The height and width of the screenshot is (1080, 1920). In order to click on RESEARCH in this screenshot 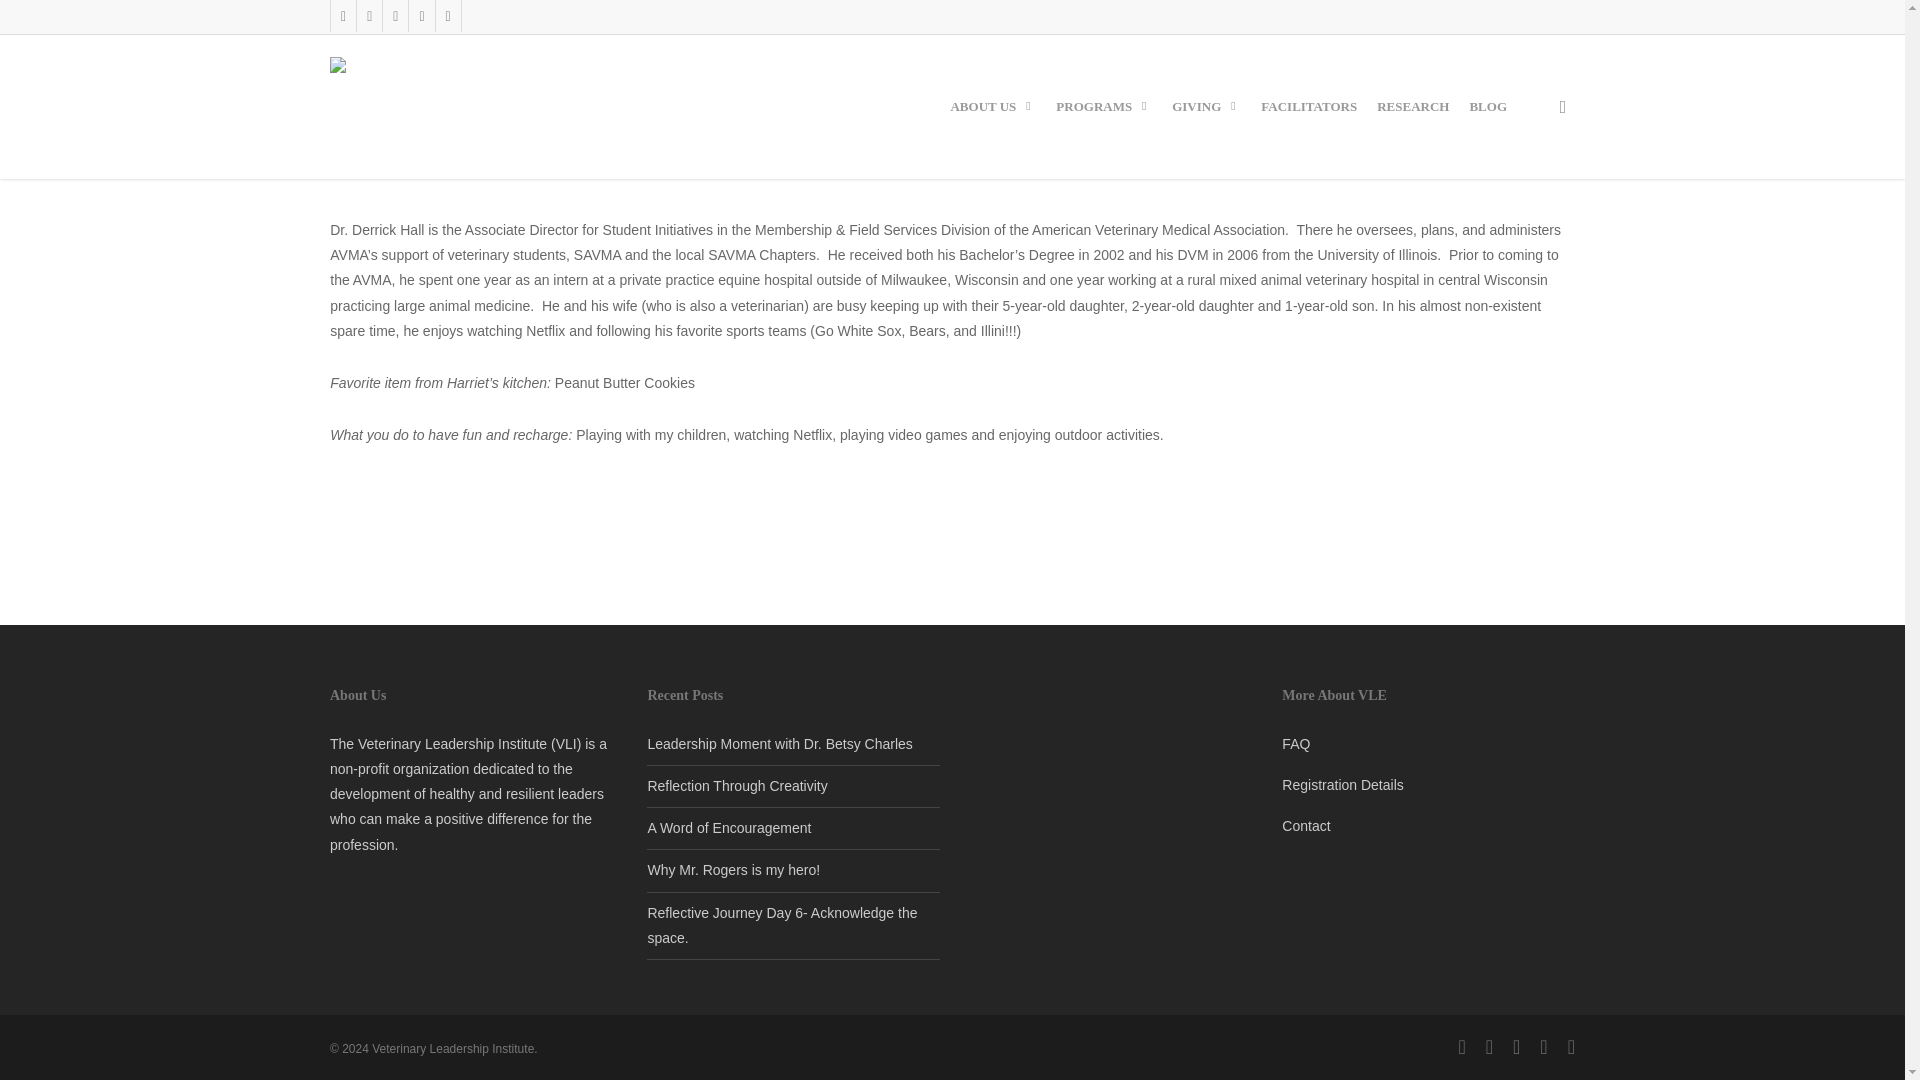, I will do `click(1412, 106)`.